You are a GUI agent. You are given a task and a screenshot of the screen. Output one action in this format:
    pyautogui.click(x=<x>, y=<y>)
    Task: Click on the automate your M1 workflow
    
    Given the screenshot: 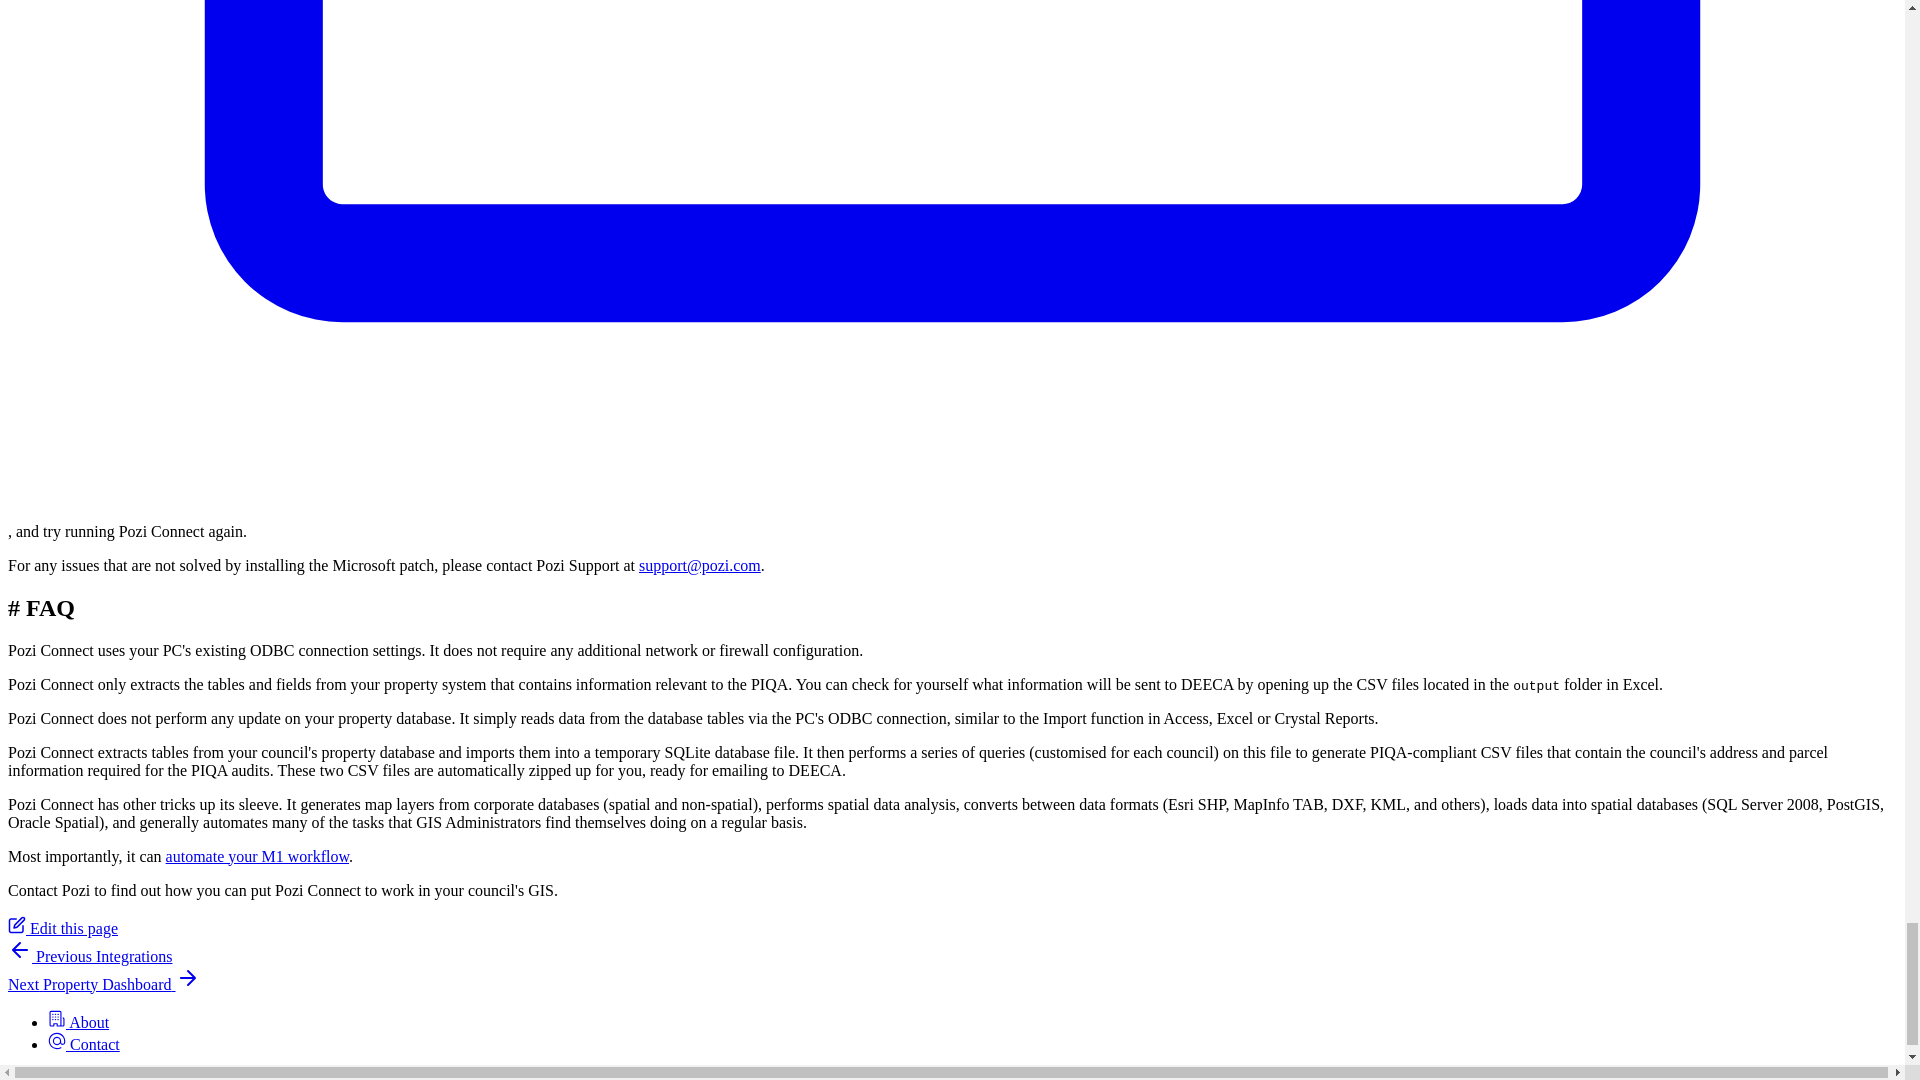 What is the action you would take?
    pyautogui.click(x=257, y=856)
    